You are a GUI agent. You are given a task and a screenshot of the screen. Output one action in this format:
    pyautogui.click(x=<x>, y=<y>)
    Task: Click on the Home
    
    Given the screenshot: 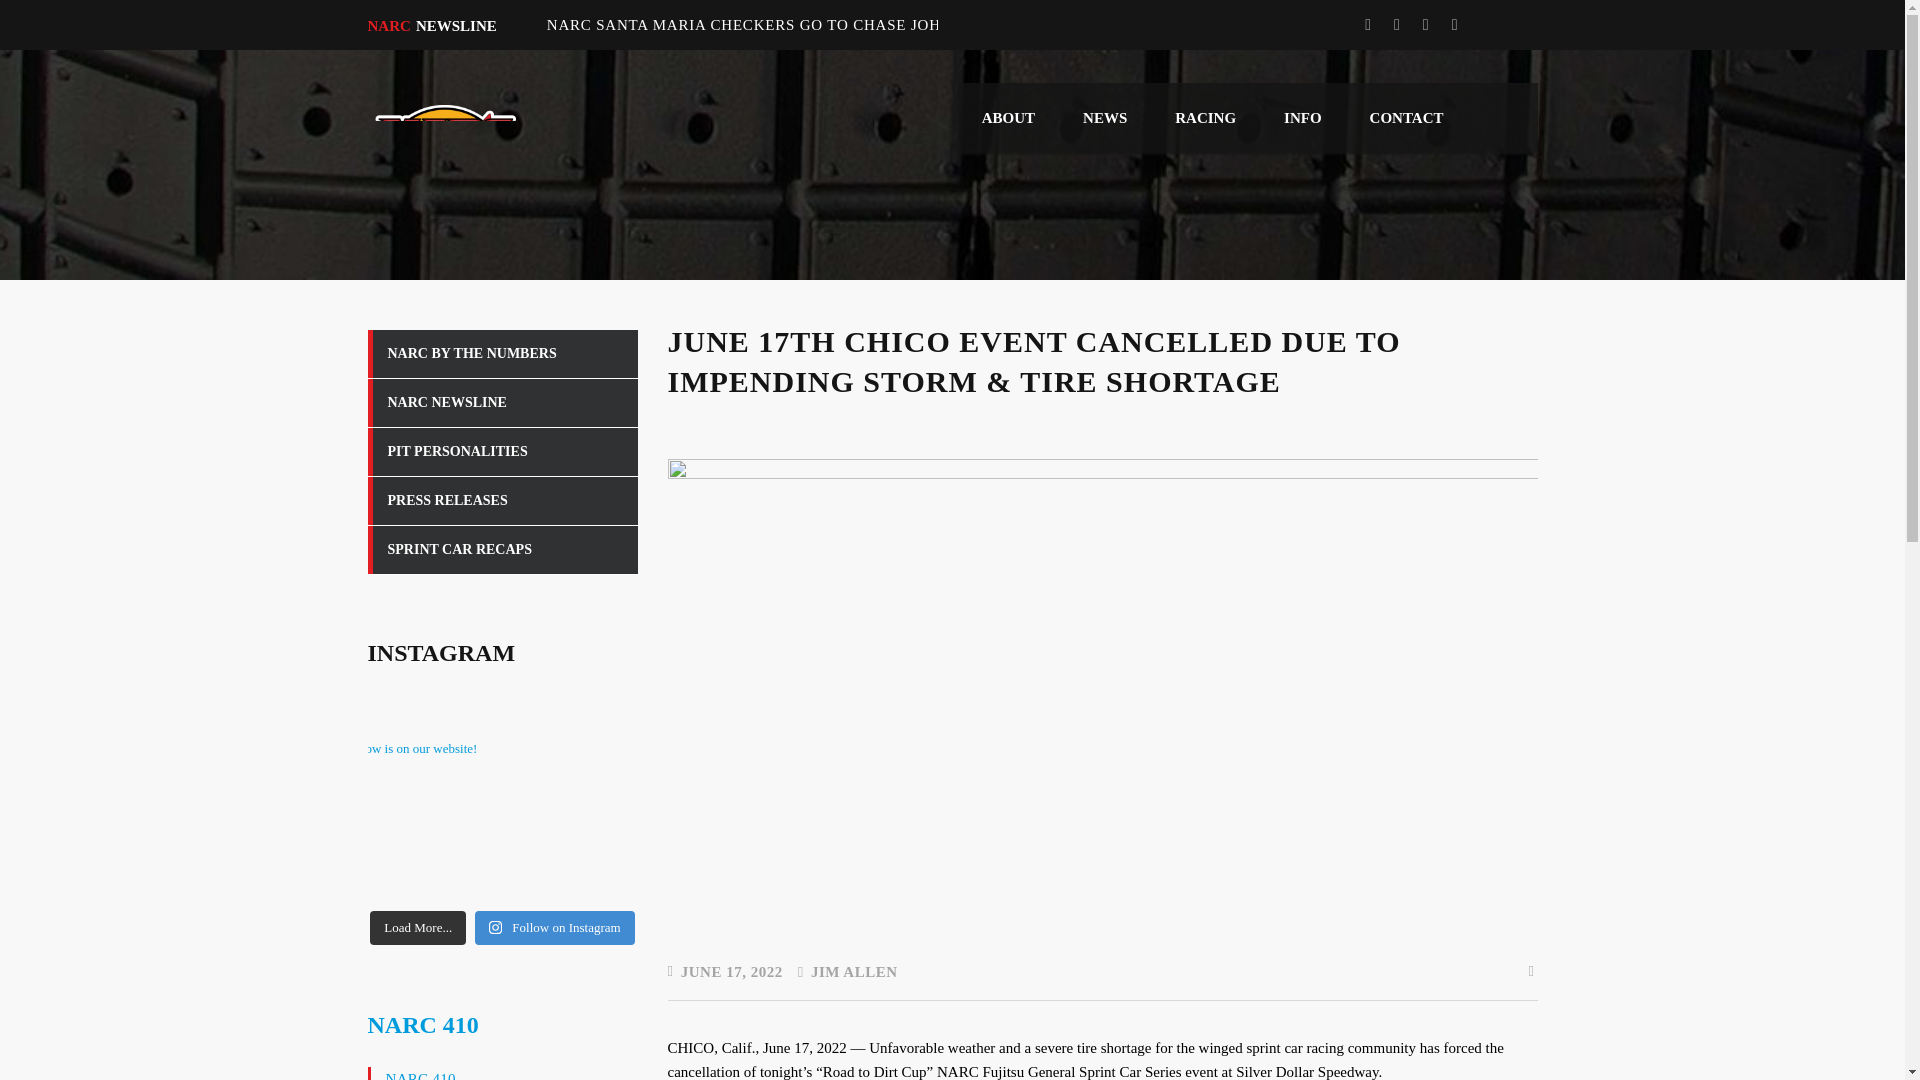 What is the action you would take?
    pyautogui.click(x=443, y=174)
    